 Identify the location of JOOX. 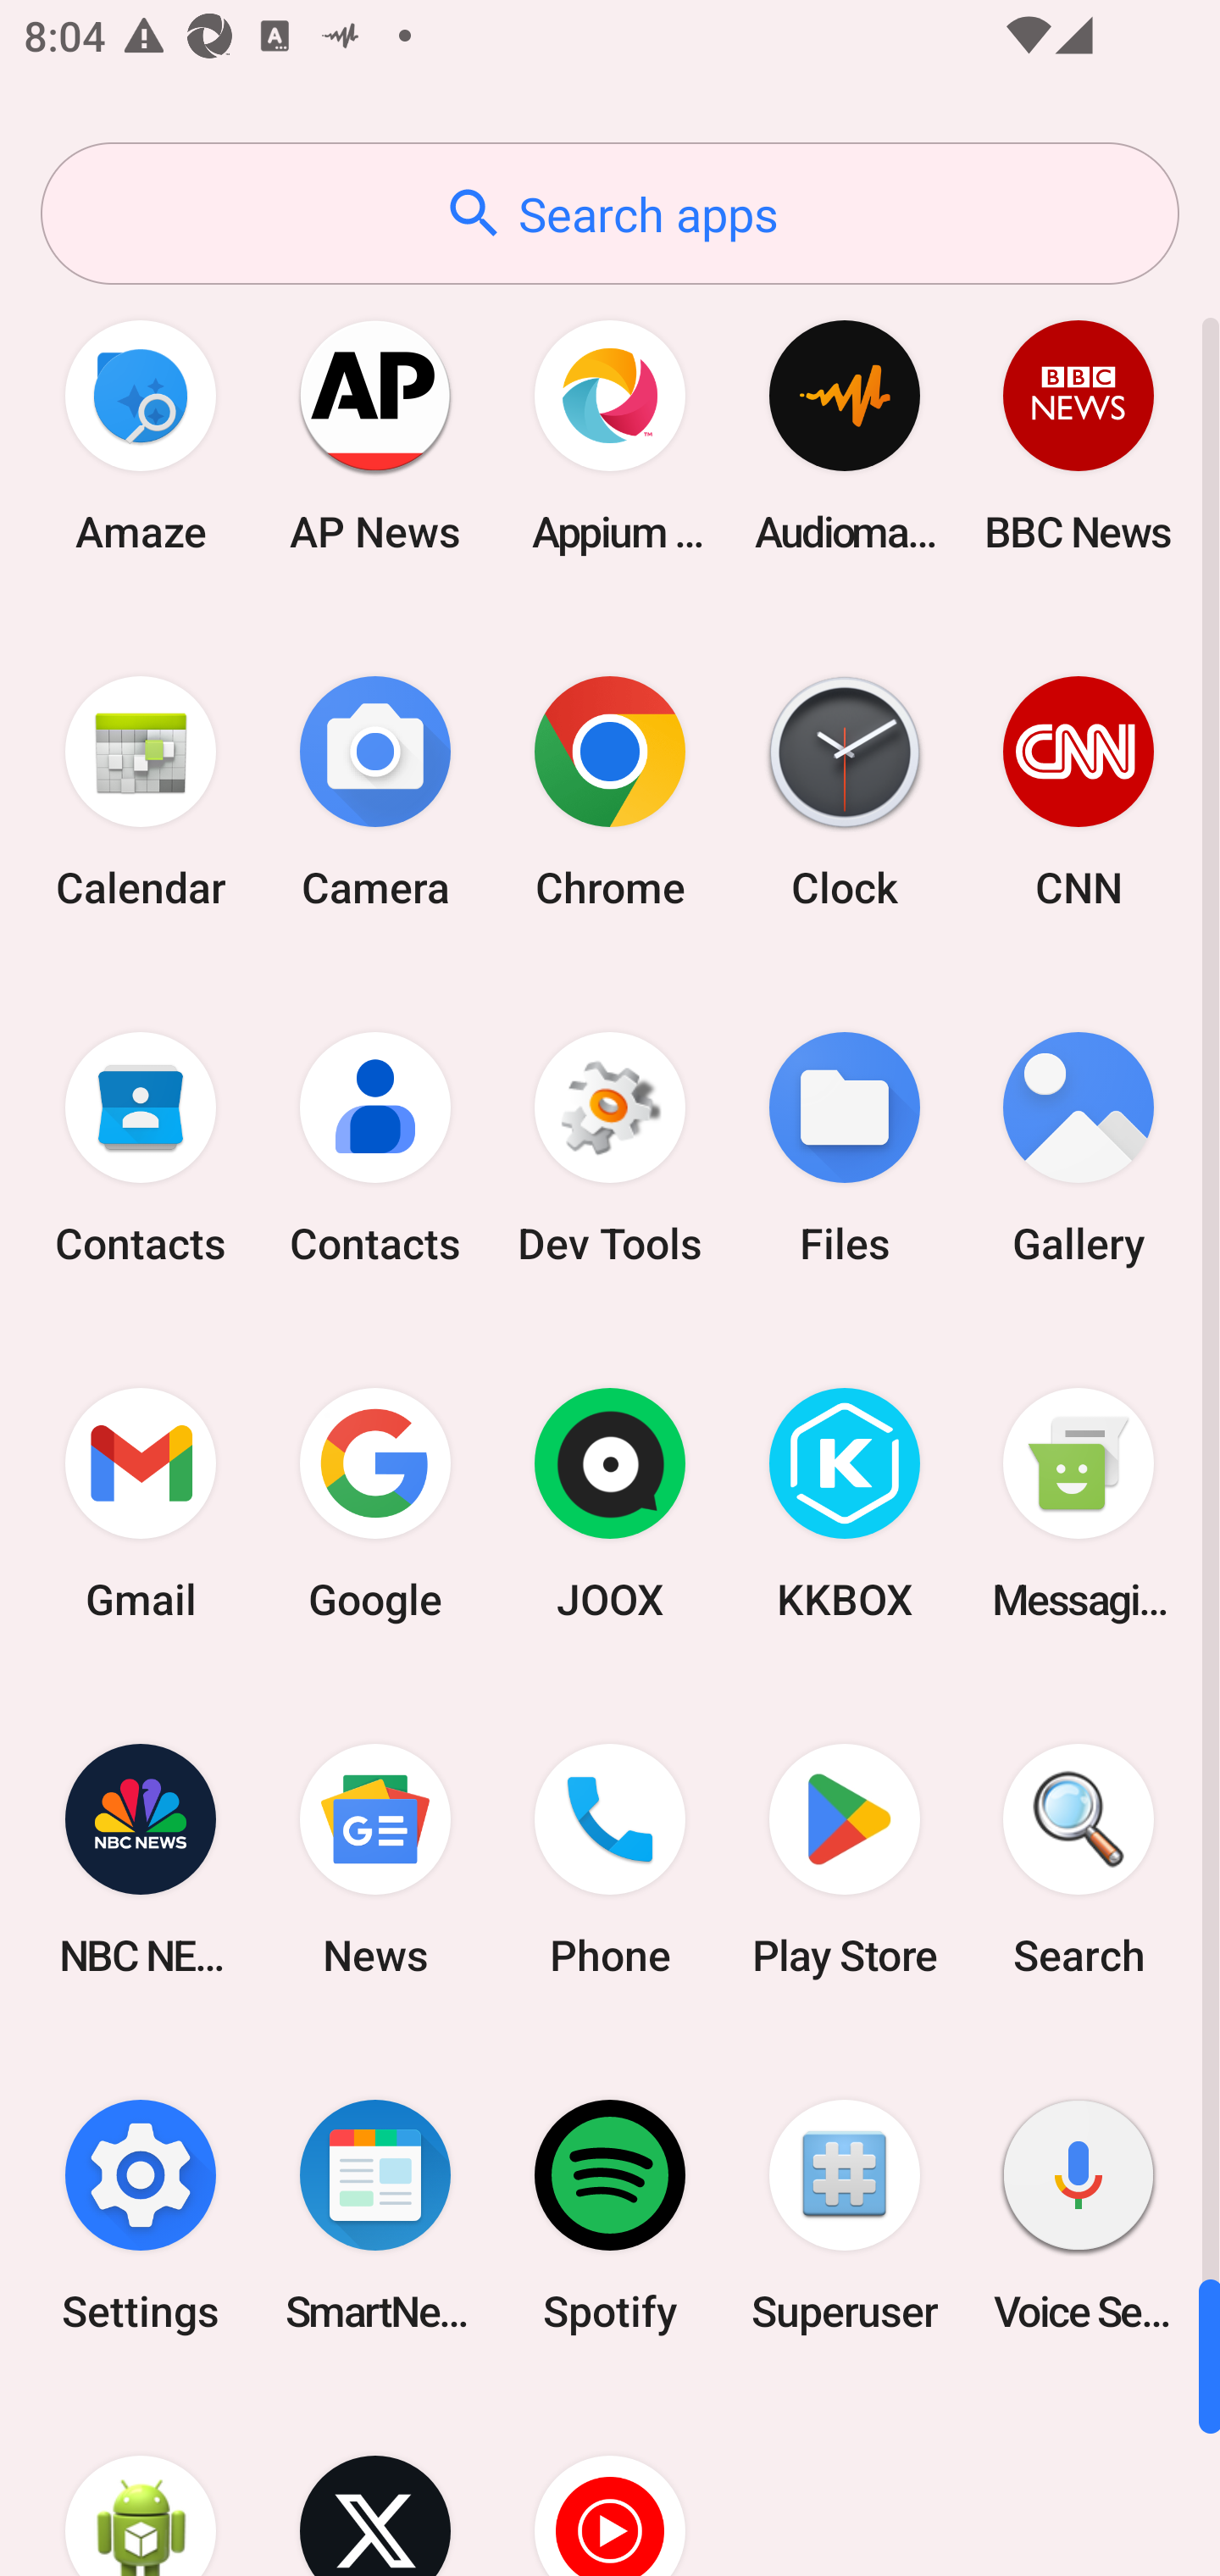
(610, 1504).